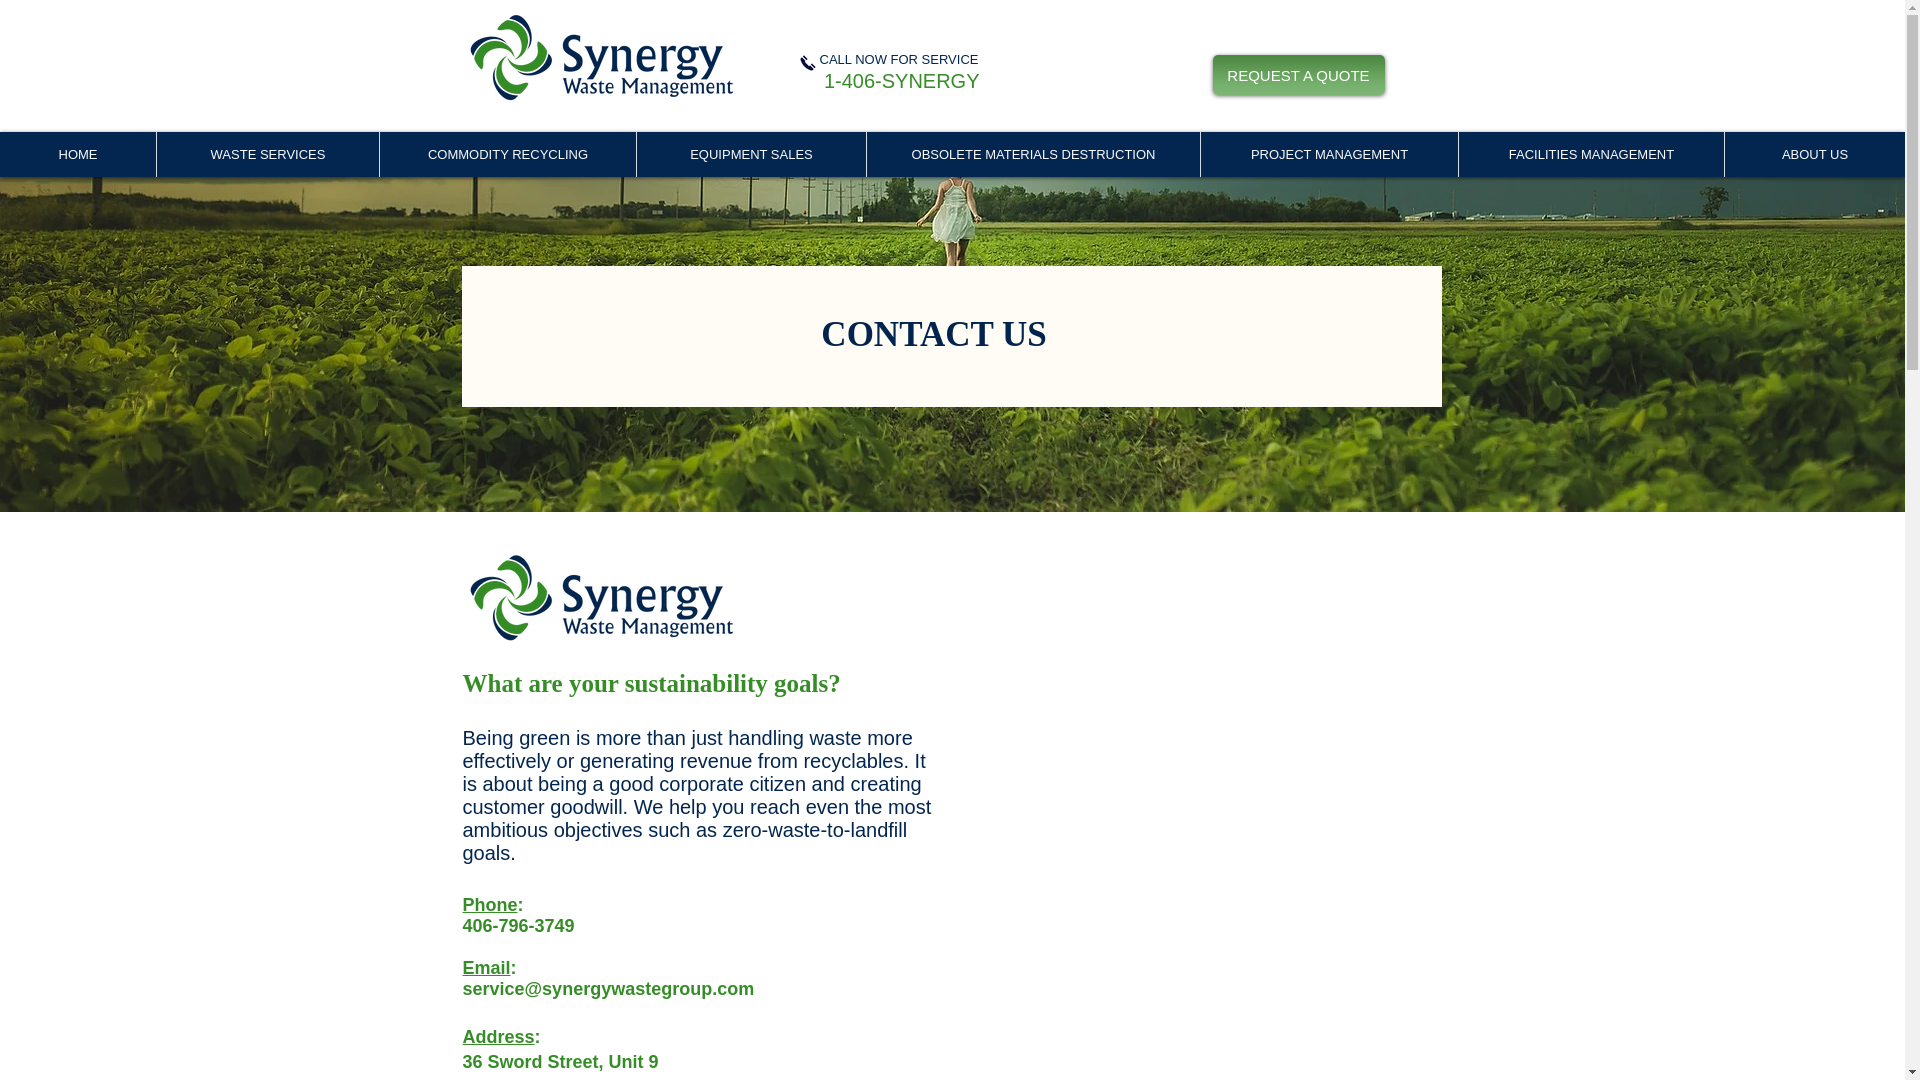  What do you see at coordinates (78, 154) in the screenshot?
I see `HOME` at bounding box center [78, 154].